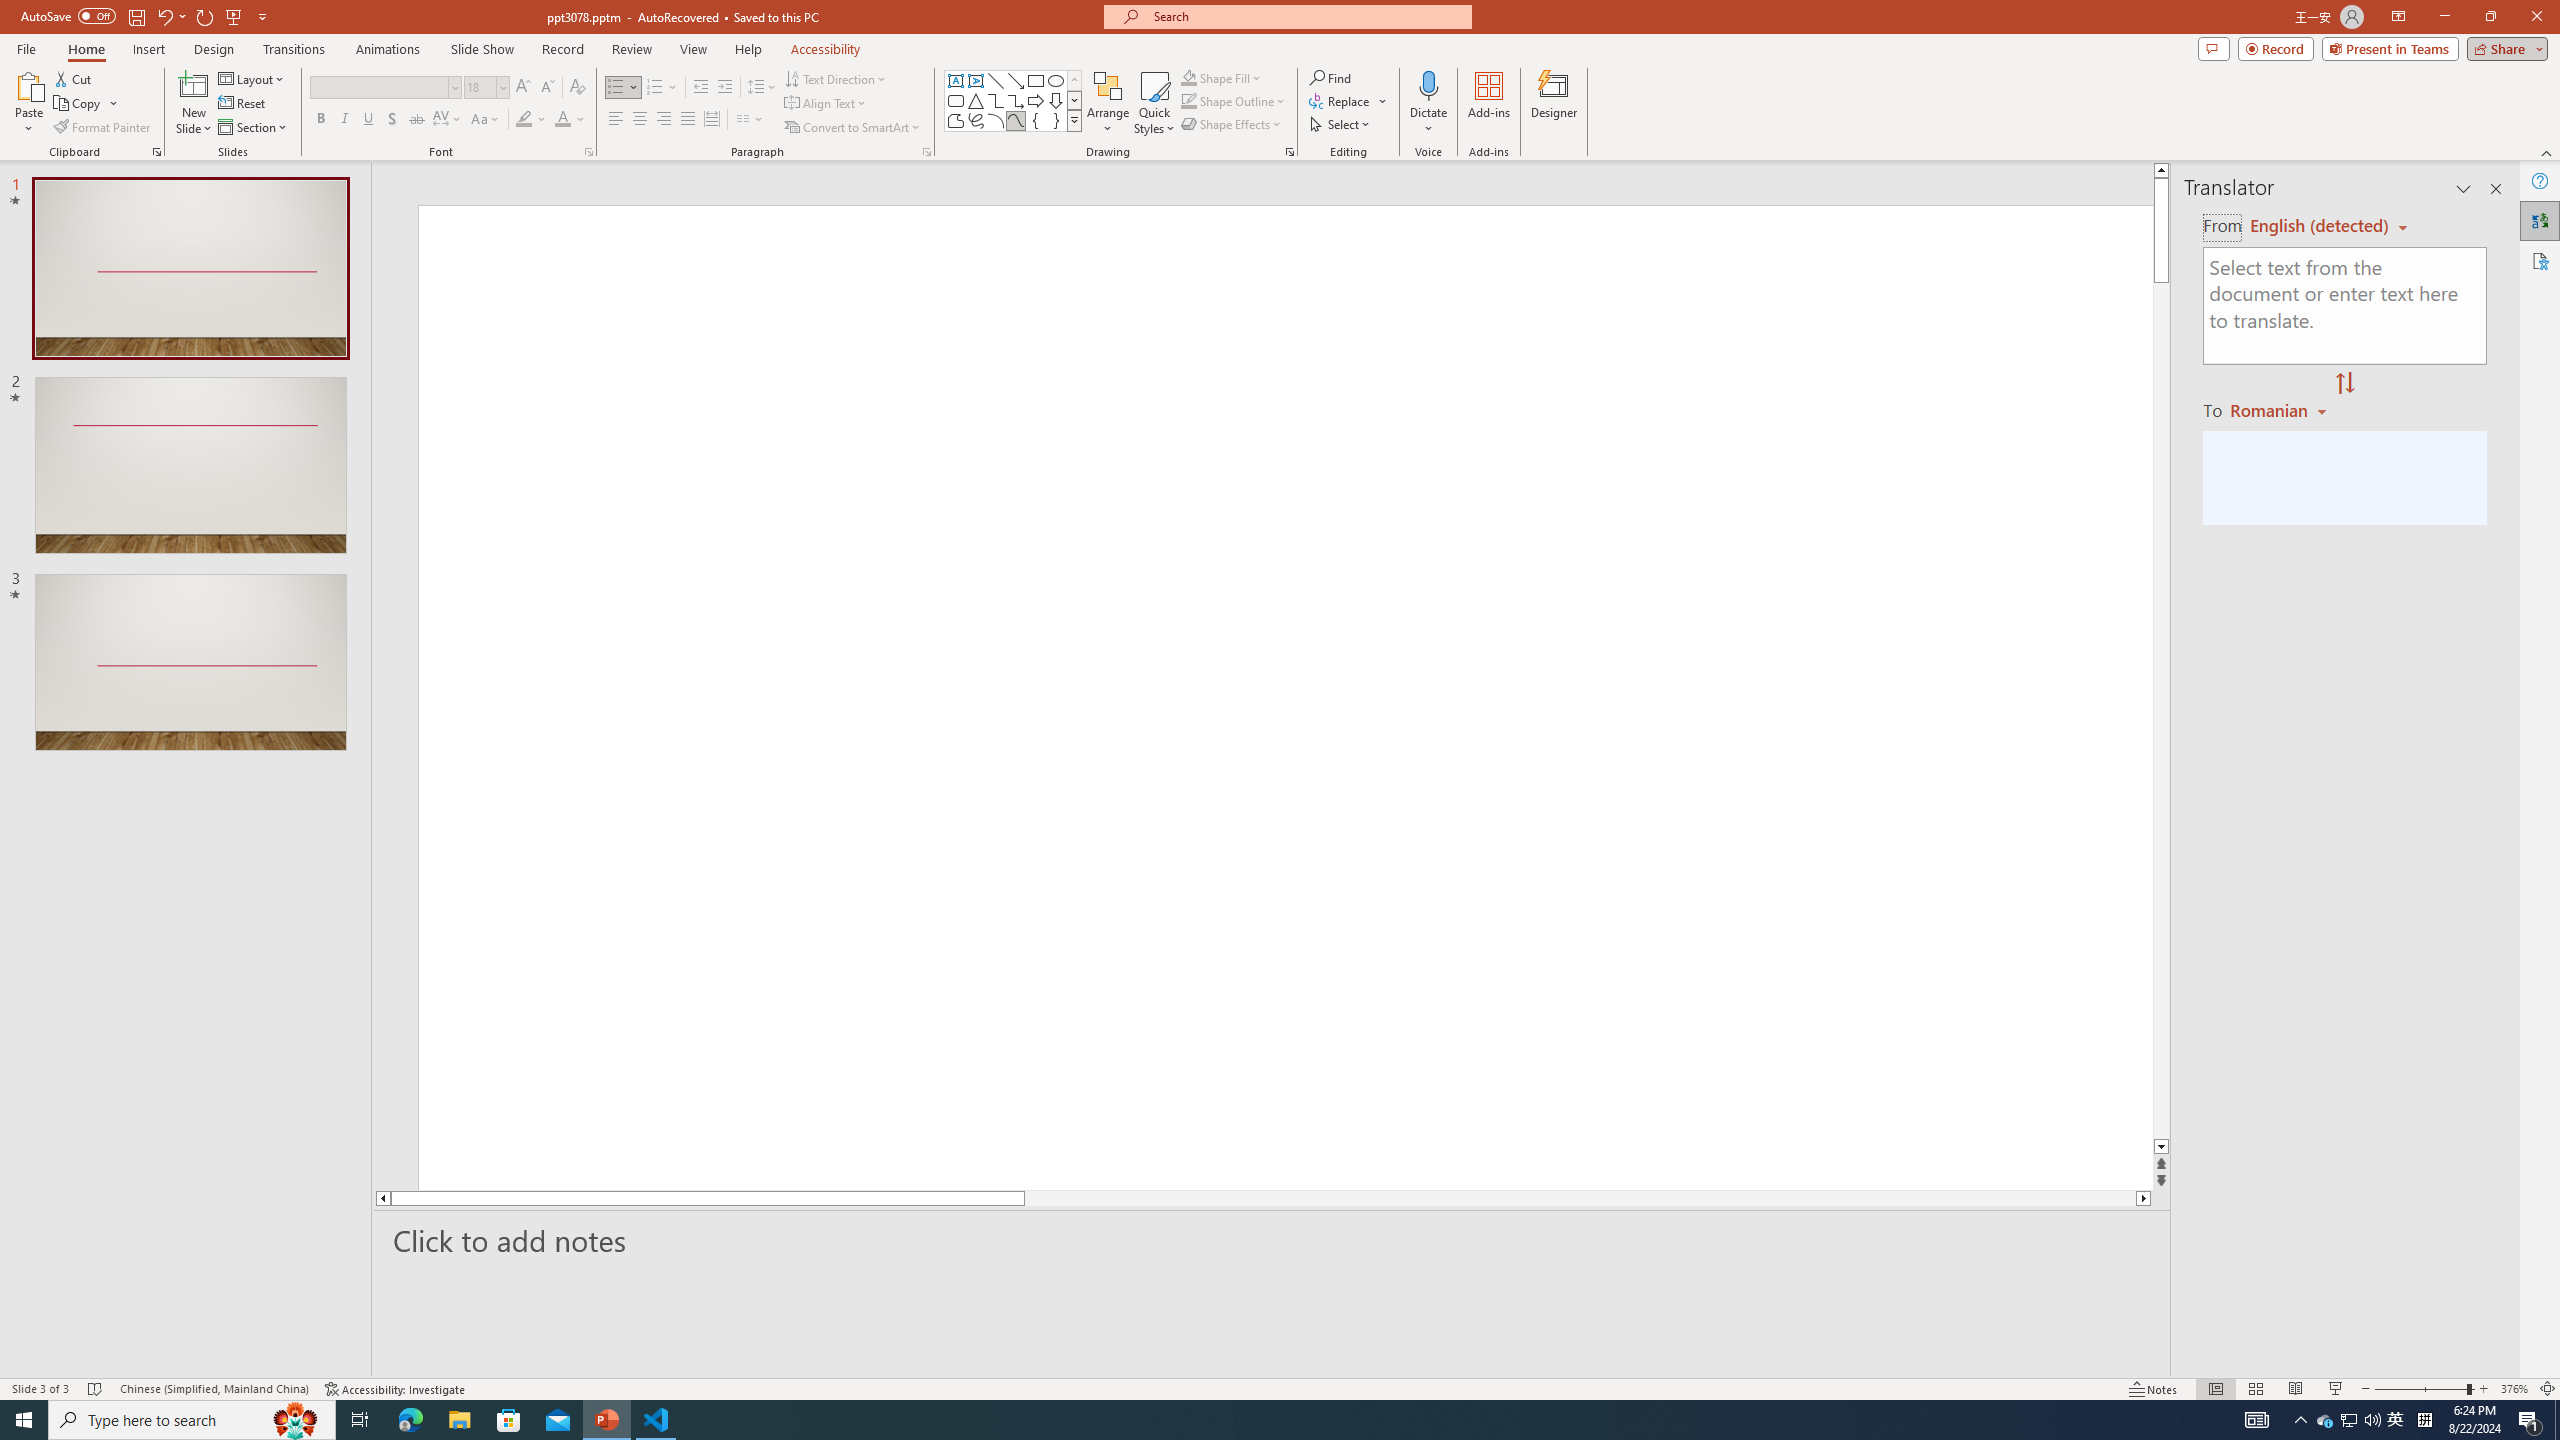 The width and height of the screenshot is (2560, 1440). What do you see at coordinates (956, 120) in the screenshot?
I see `Freeform: Shape` at bounding box center [956, 120].